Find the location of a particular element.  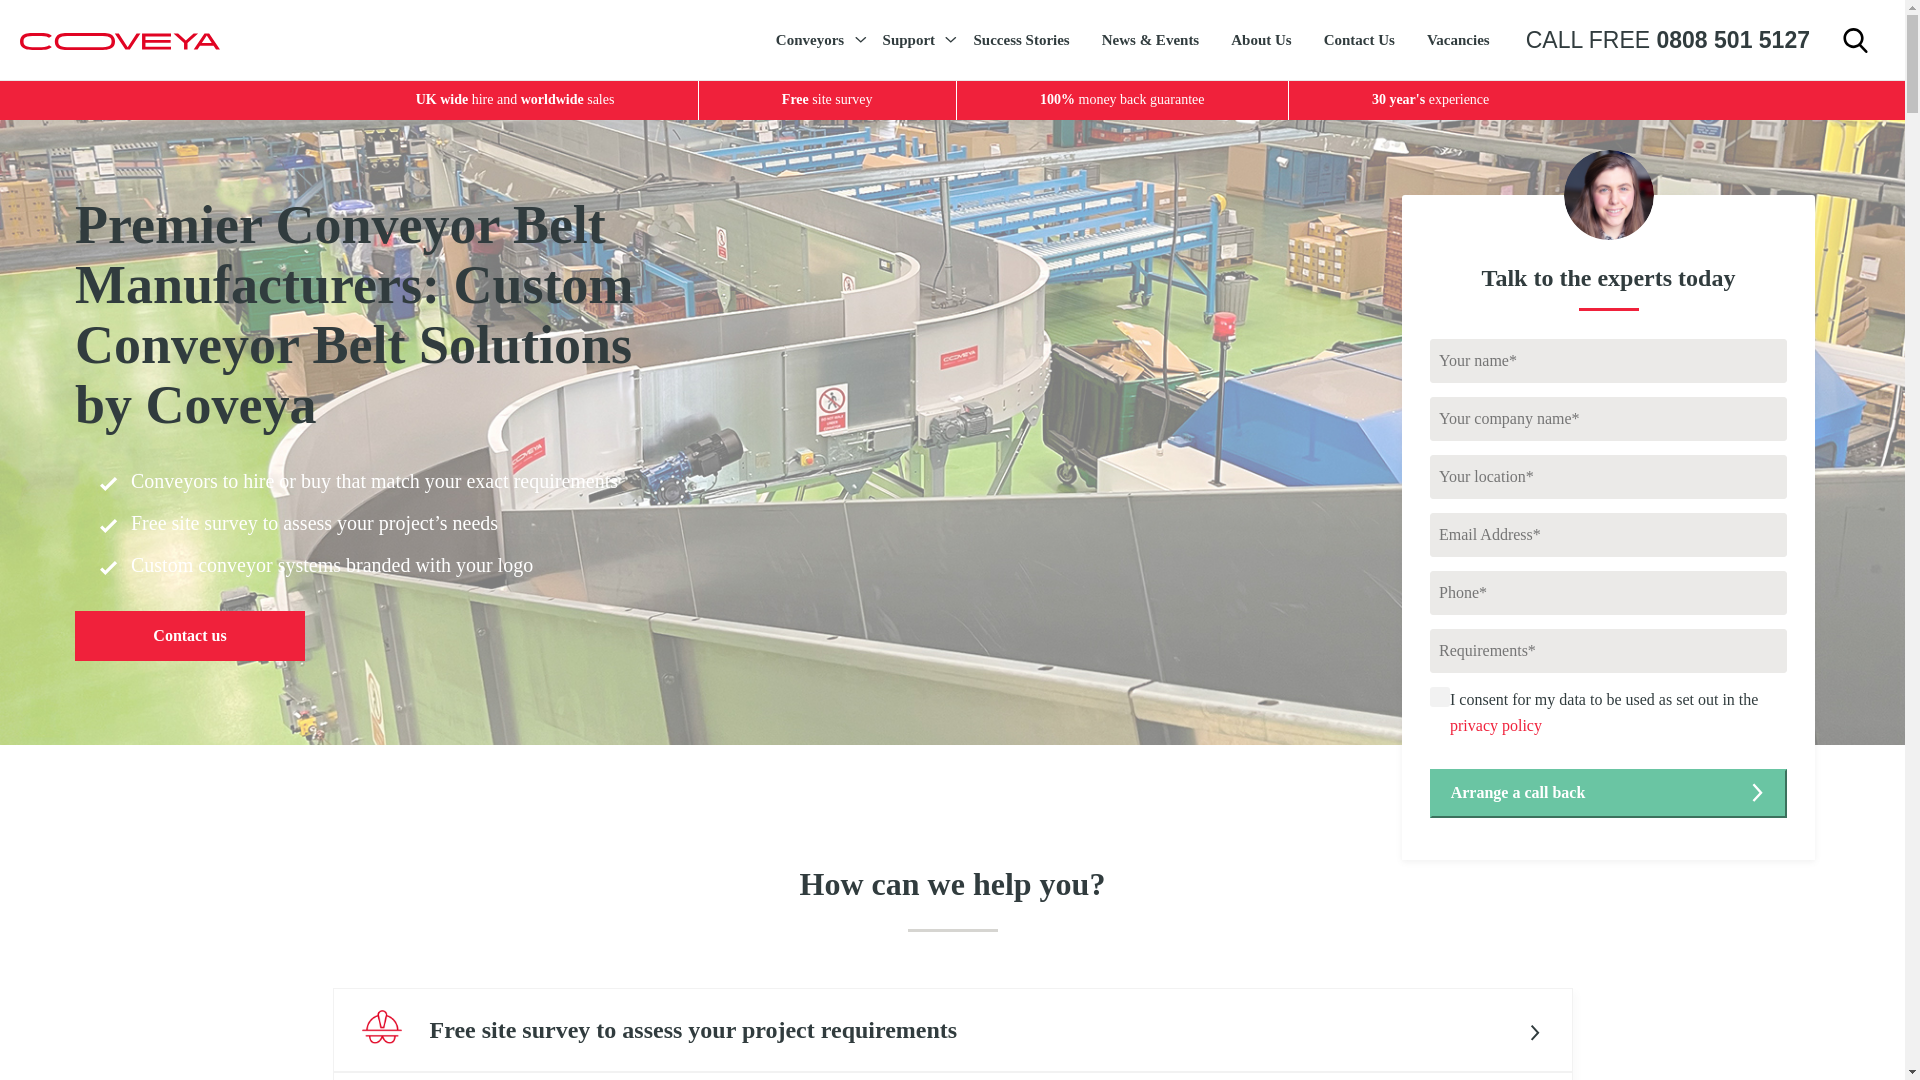

Return to homepage is located at coordinates (120, 40).